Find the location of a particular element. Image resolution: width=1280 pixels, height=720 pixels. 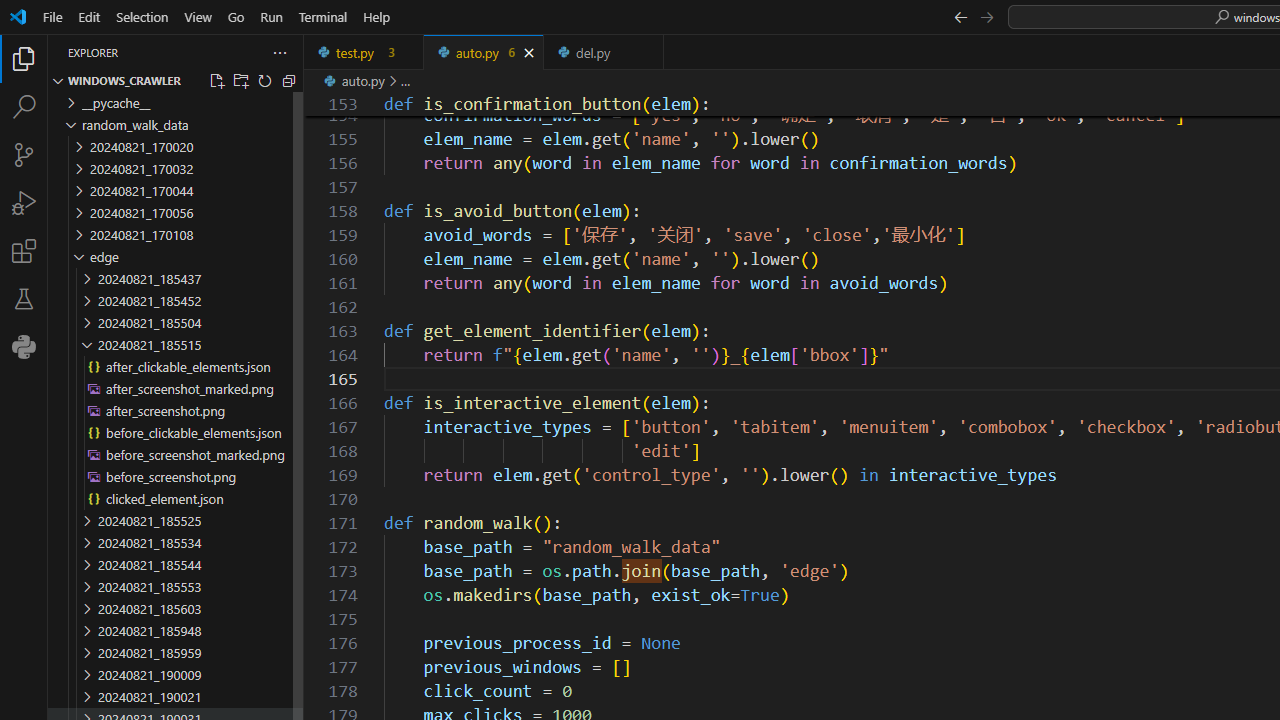

Refresh Explorer is located at coordinates (264, 80).